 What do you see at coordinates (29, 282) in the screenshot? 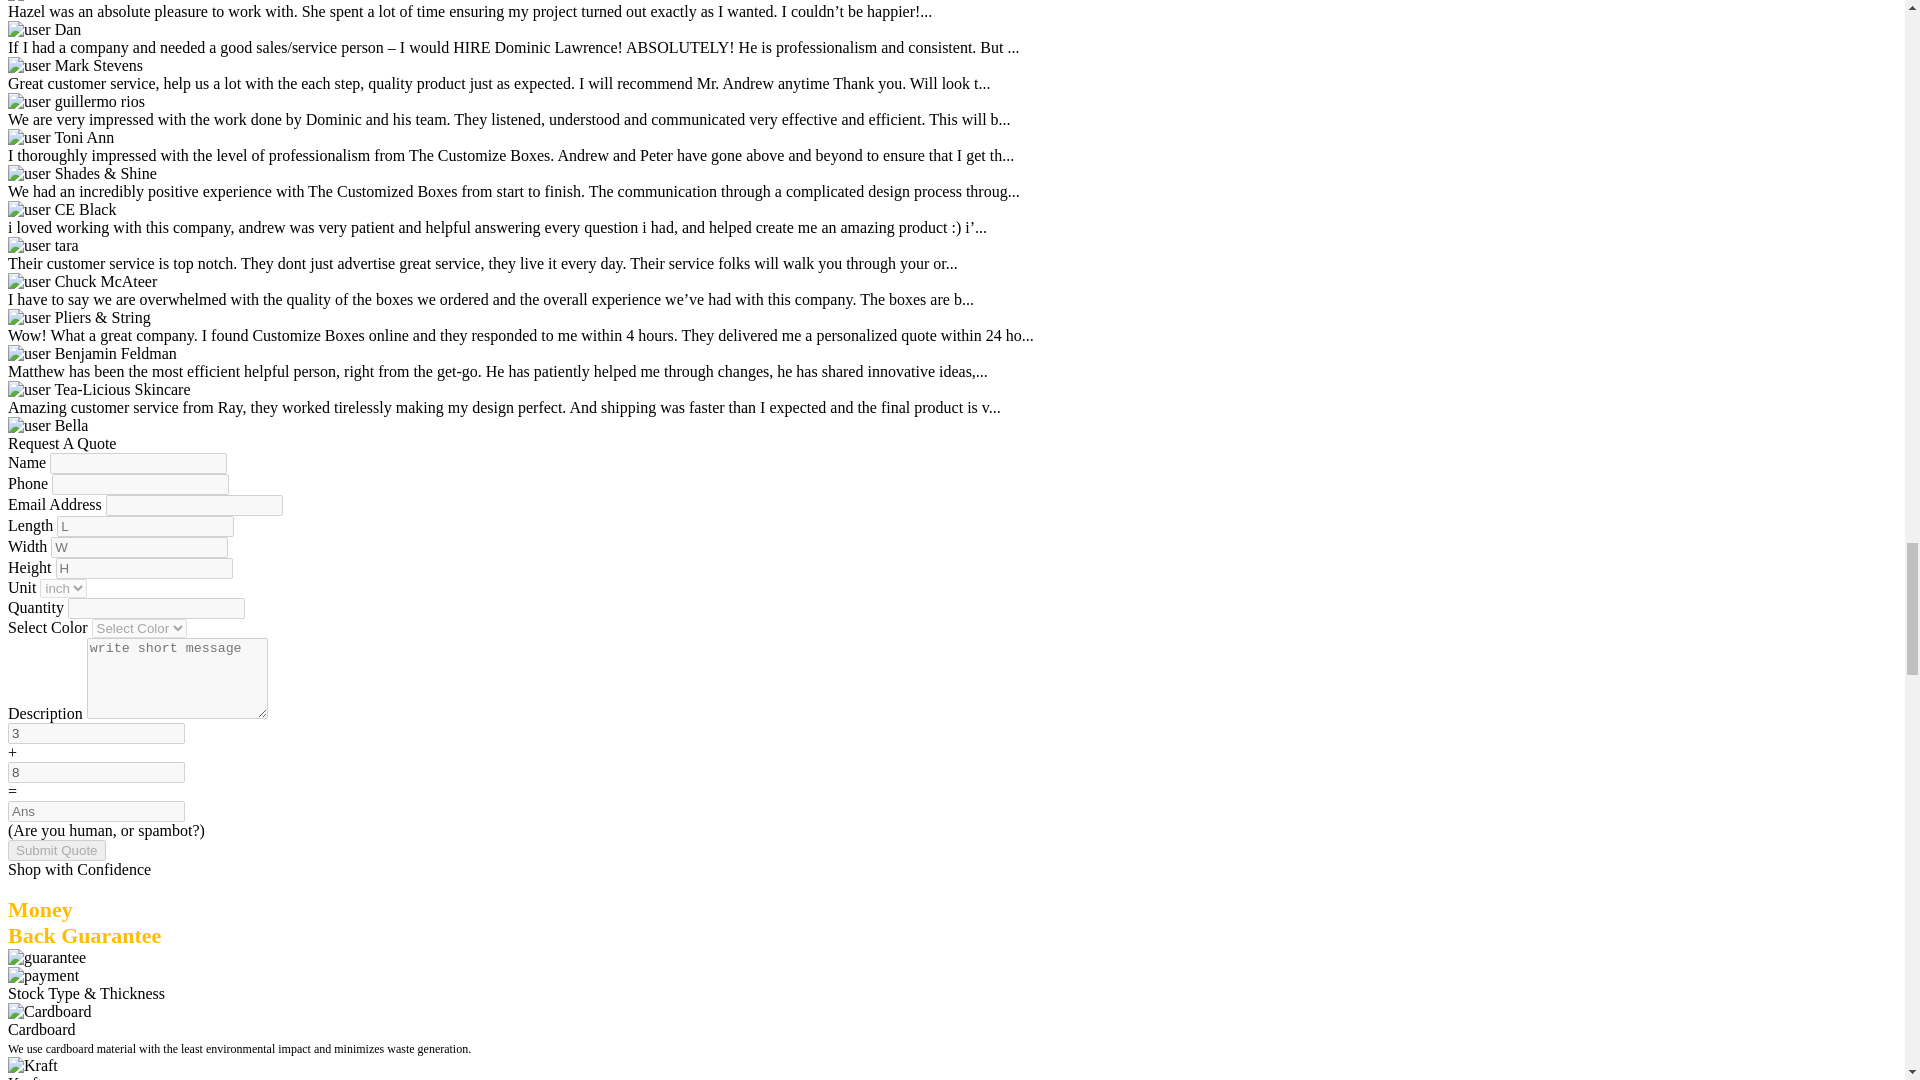
I see `user` at bounding box center [29, 282].